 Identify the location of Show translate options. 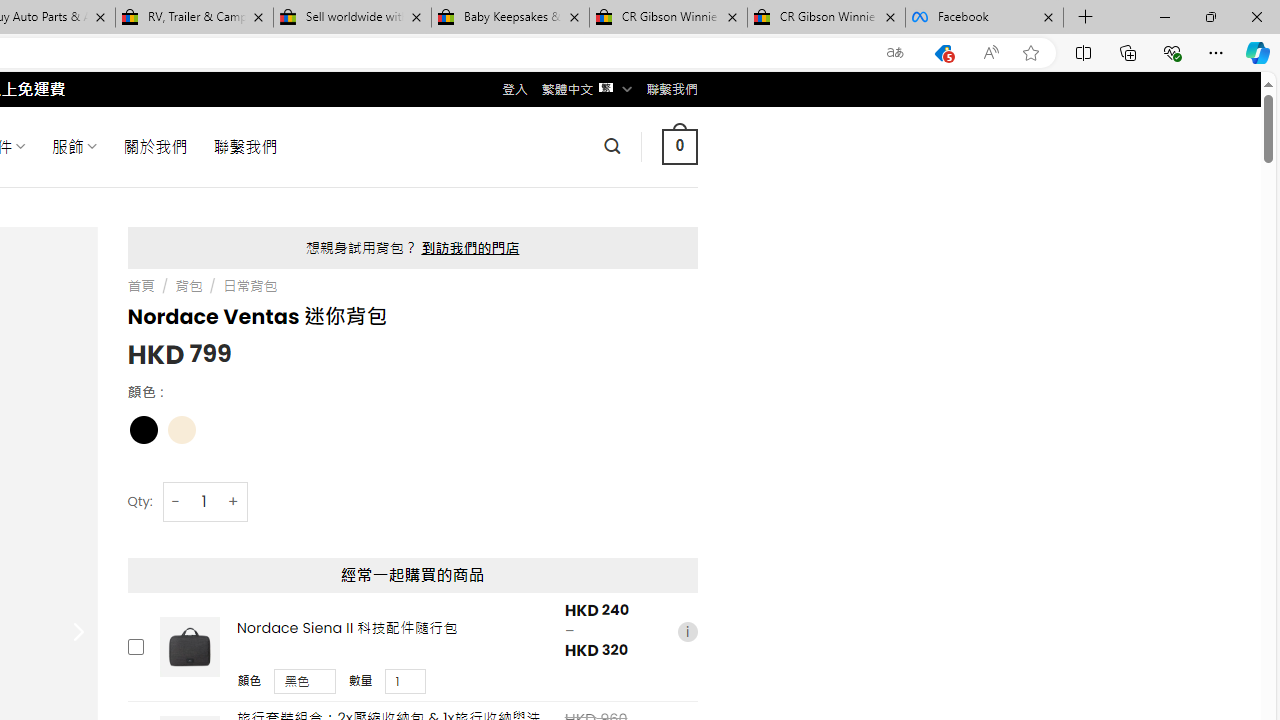
(895, 53).